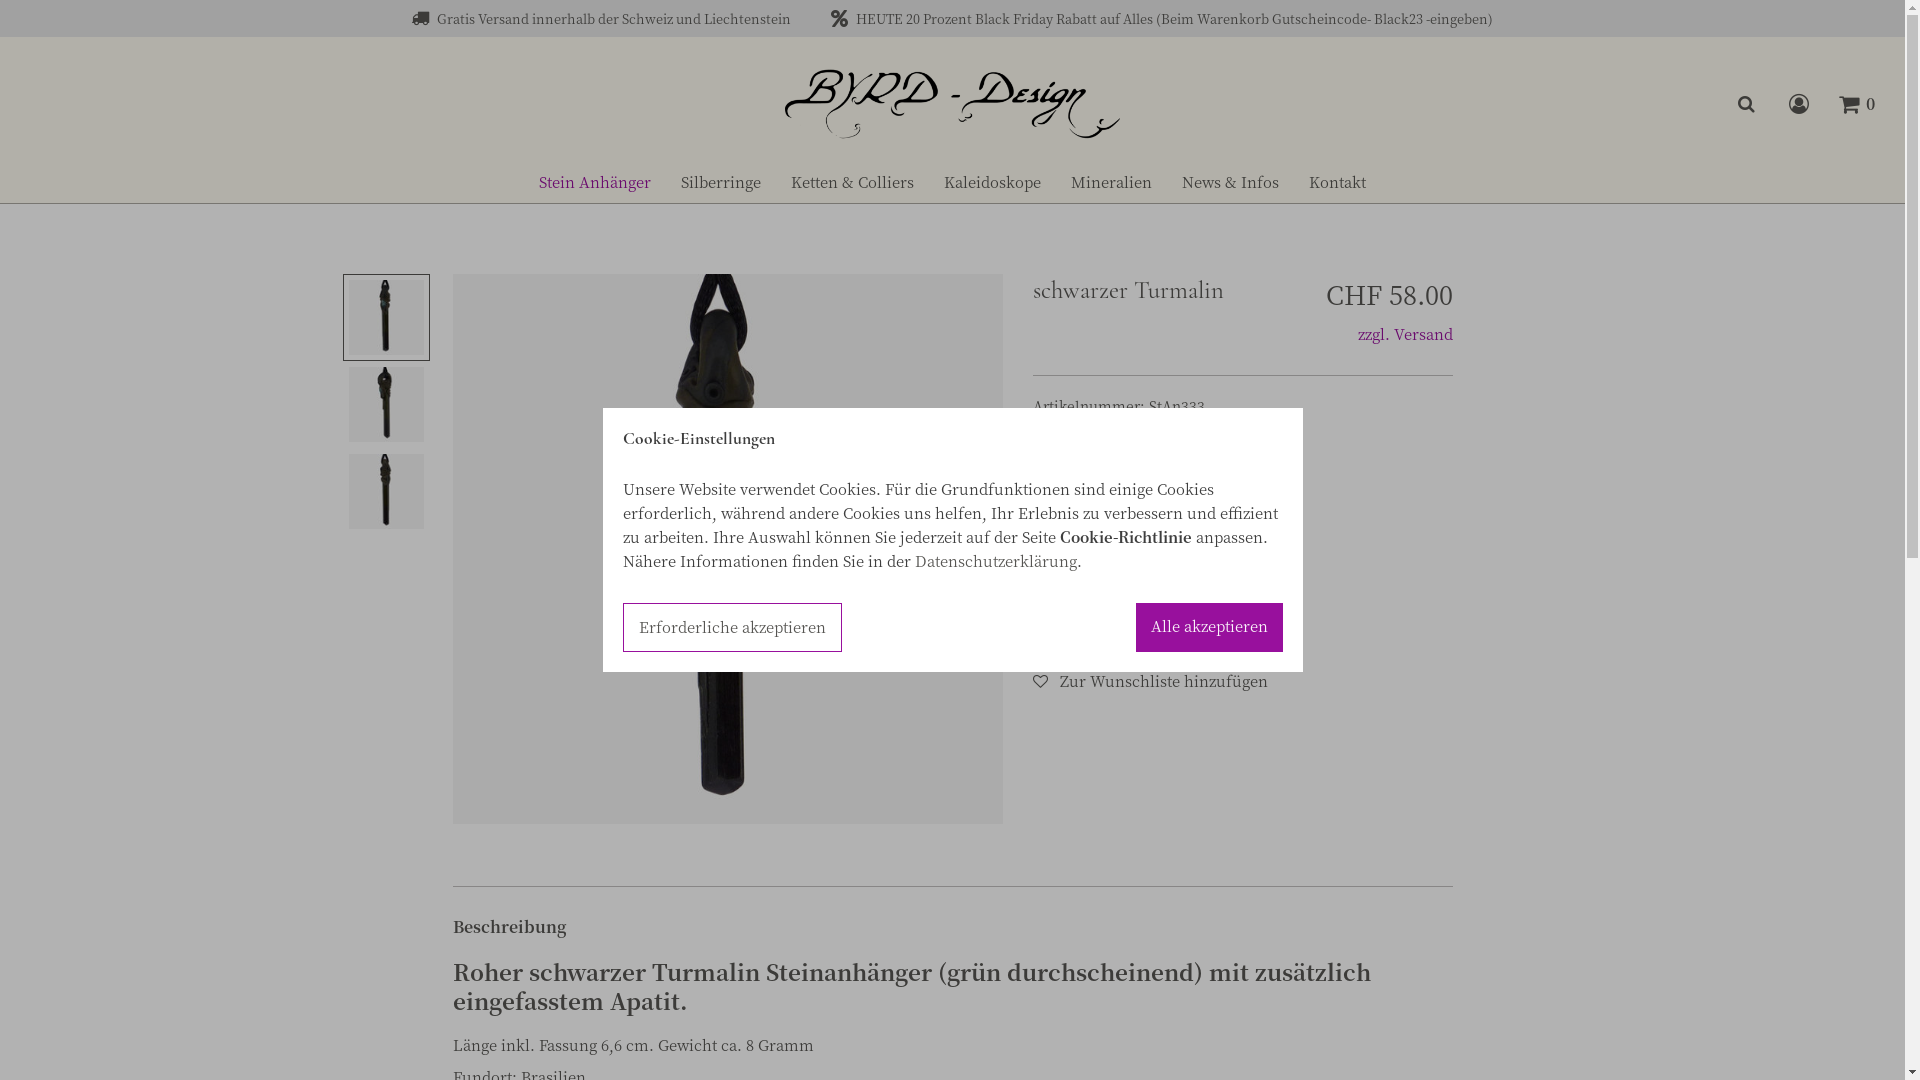 This screenshot has height=1080, width=1920. Describe the element at coordinates (1112, 182) in the screenshot. I see `Mineralien` at that location.